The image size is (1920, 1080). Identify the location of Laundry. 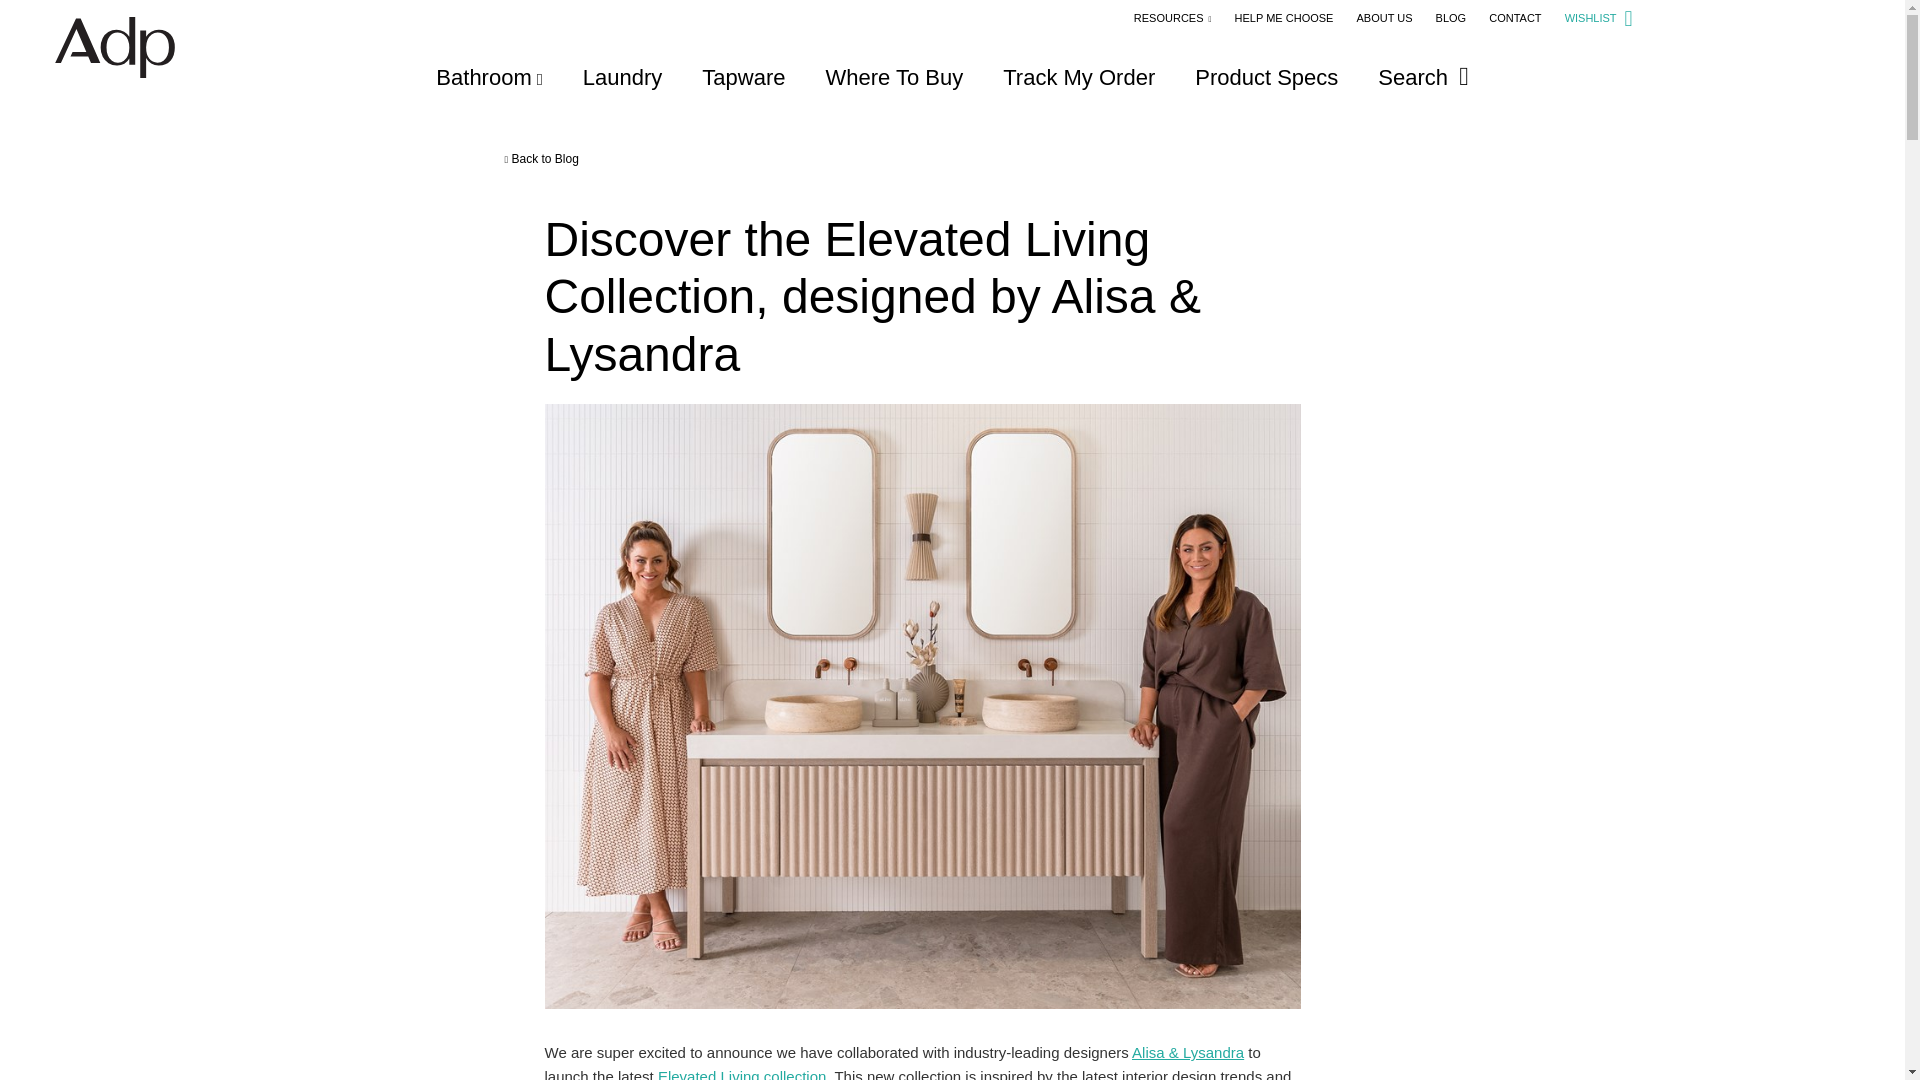
(622, 76).